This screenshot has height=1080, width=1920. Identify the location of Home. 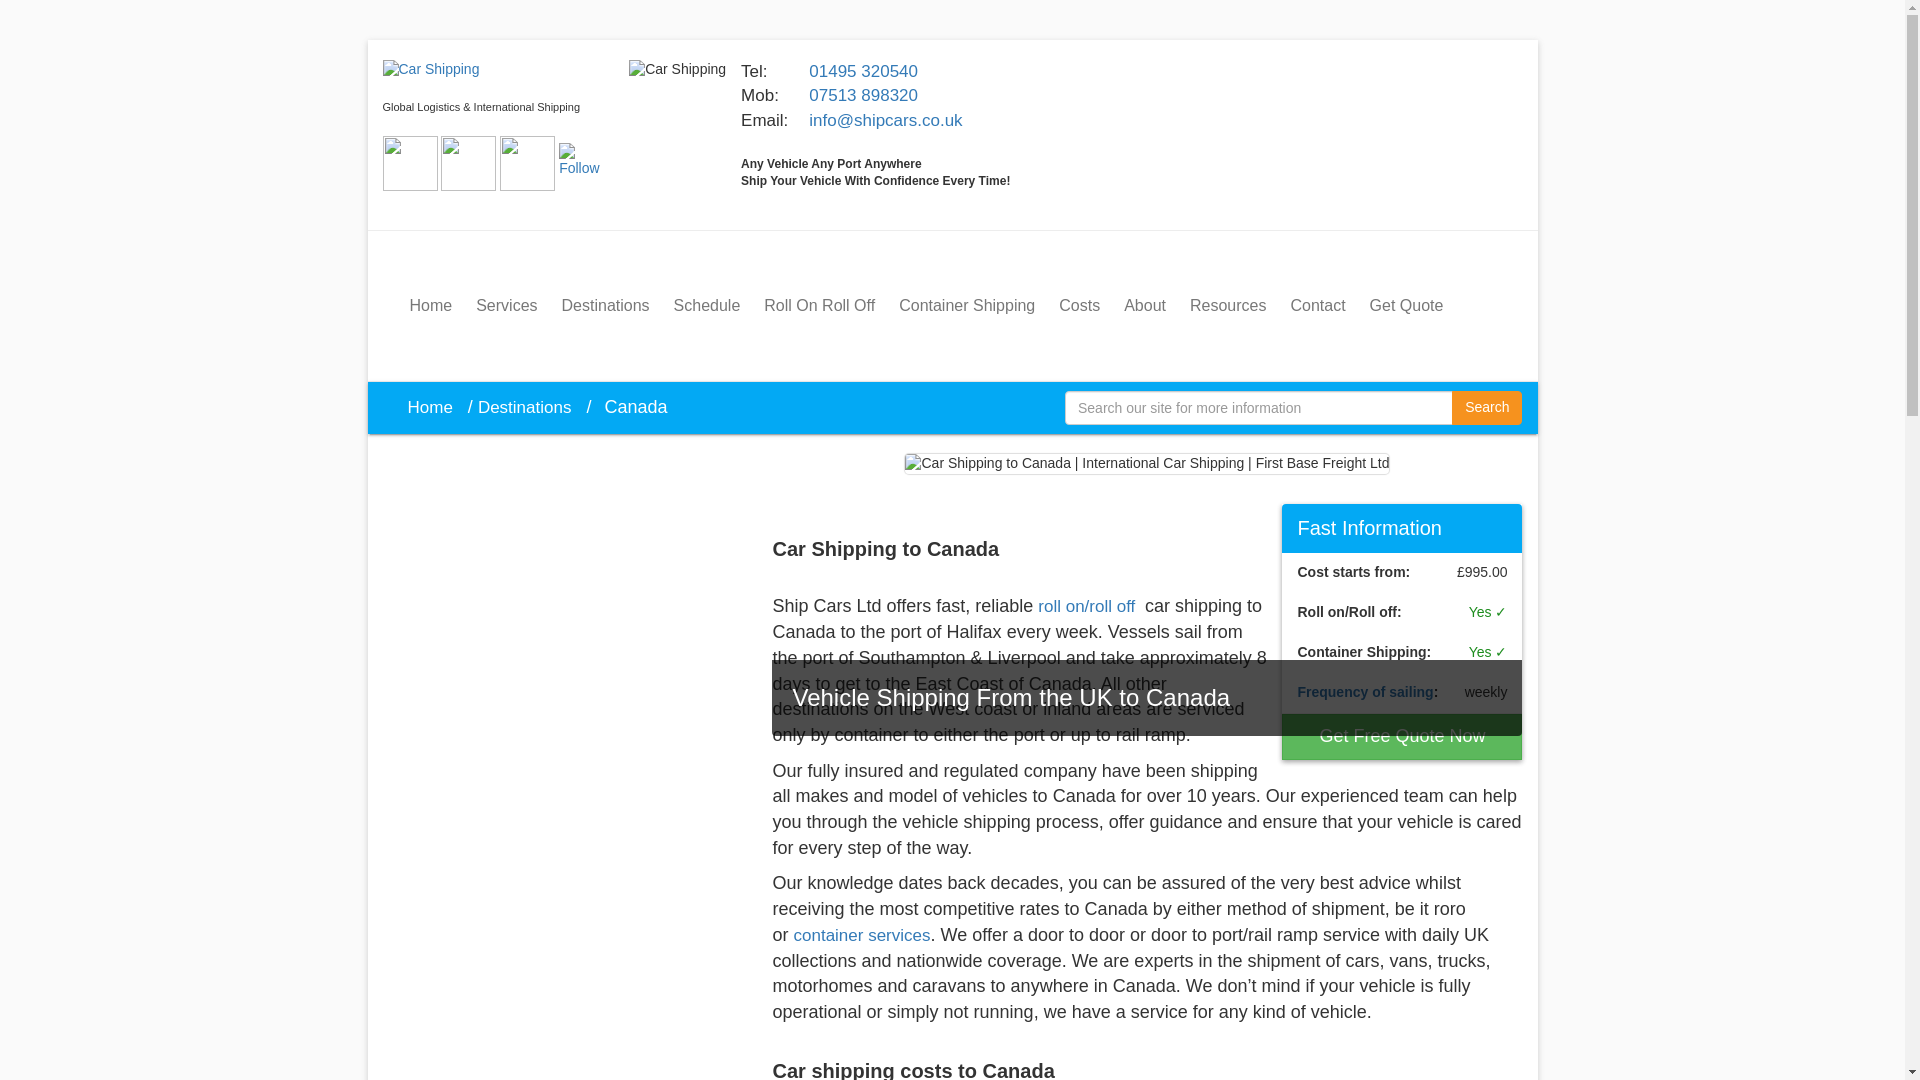
(434, 407).